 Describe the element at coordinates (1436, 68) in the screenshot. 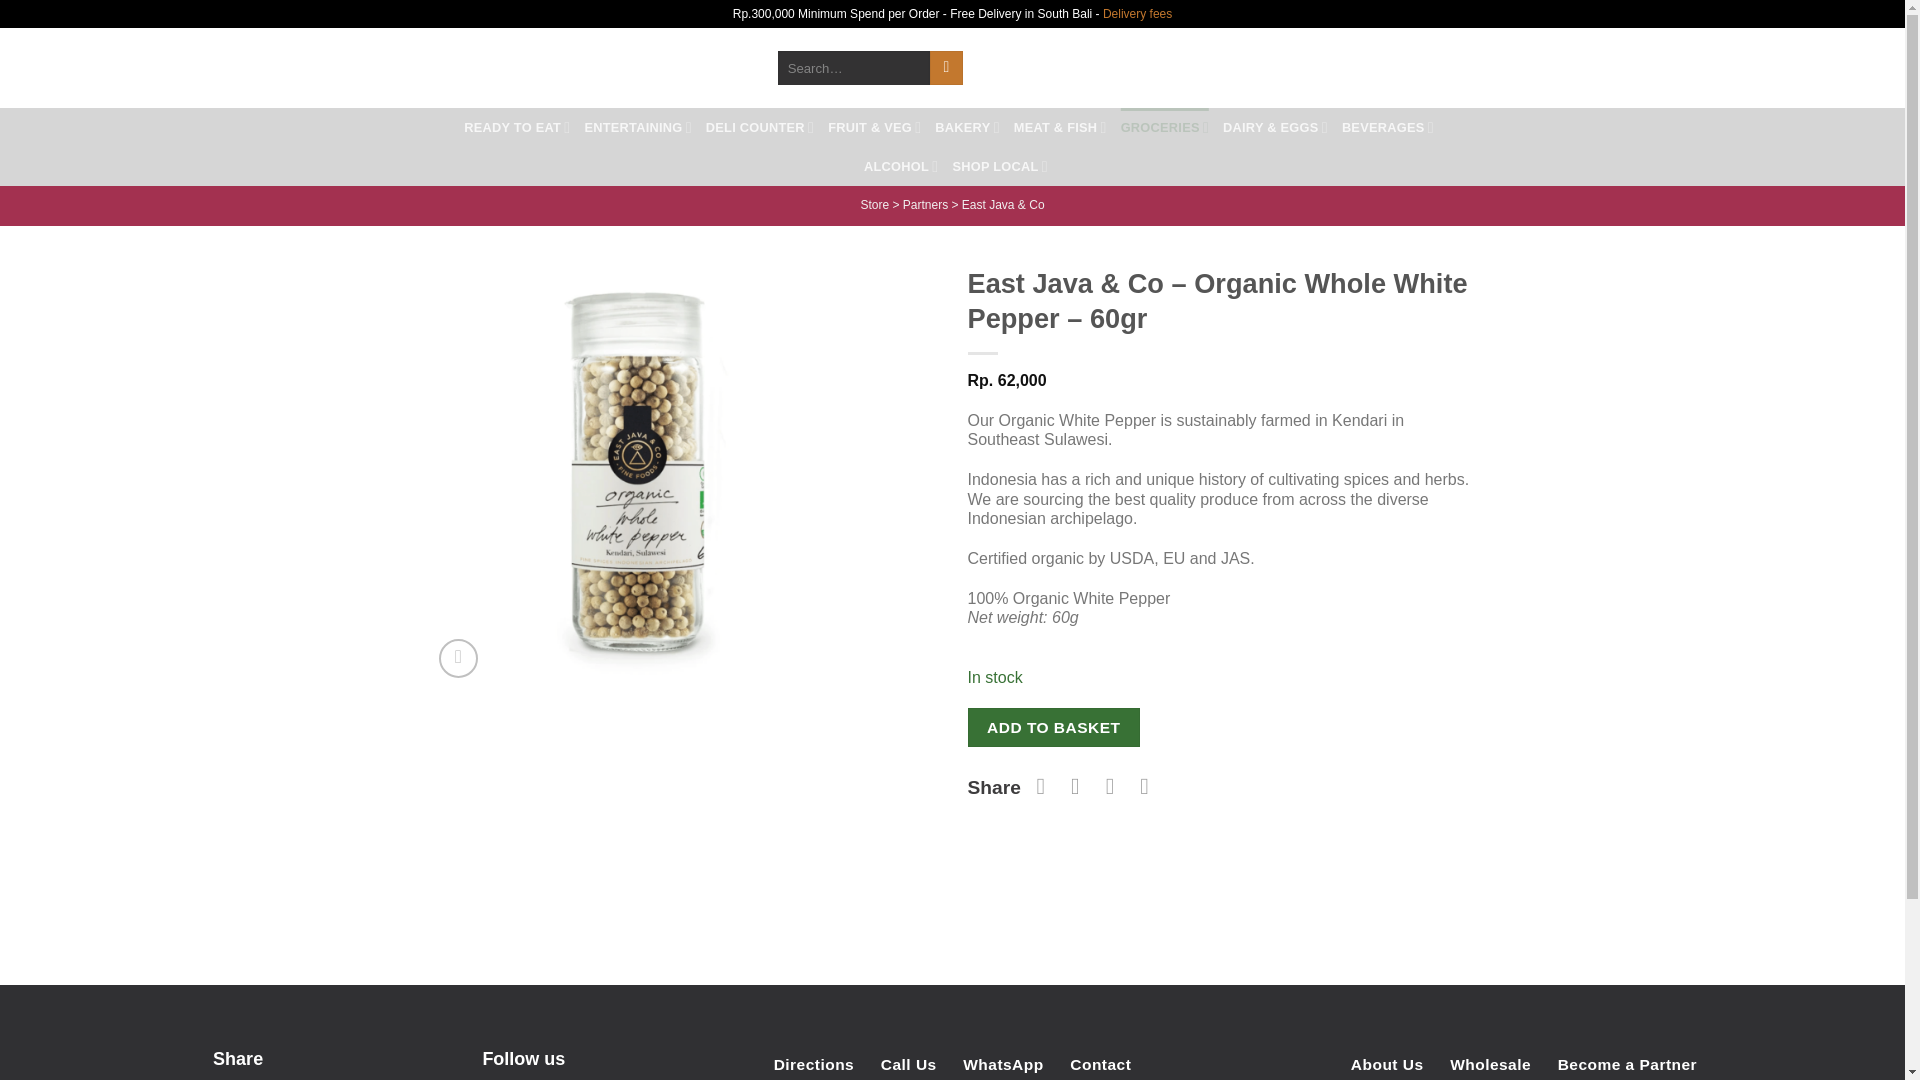

I see `NEW Half Size Roast Chicken Delivery Package for 2` at that location.